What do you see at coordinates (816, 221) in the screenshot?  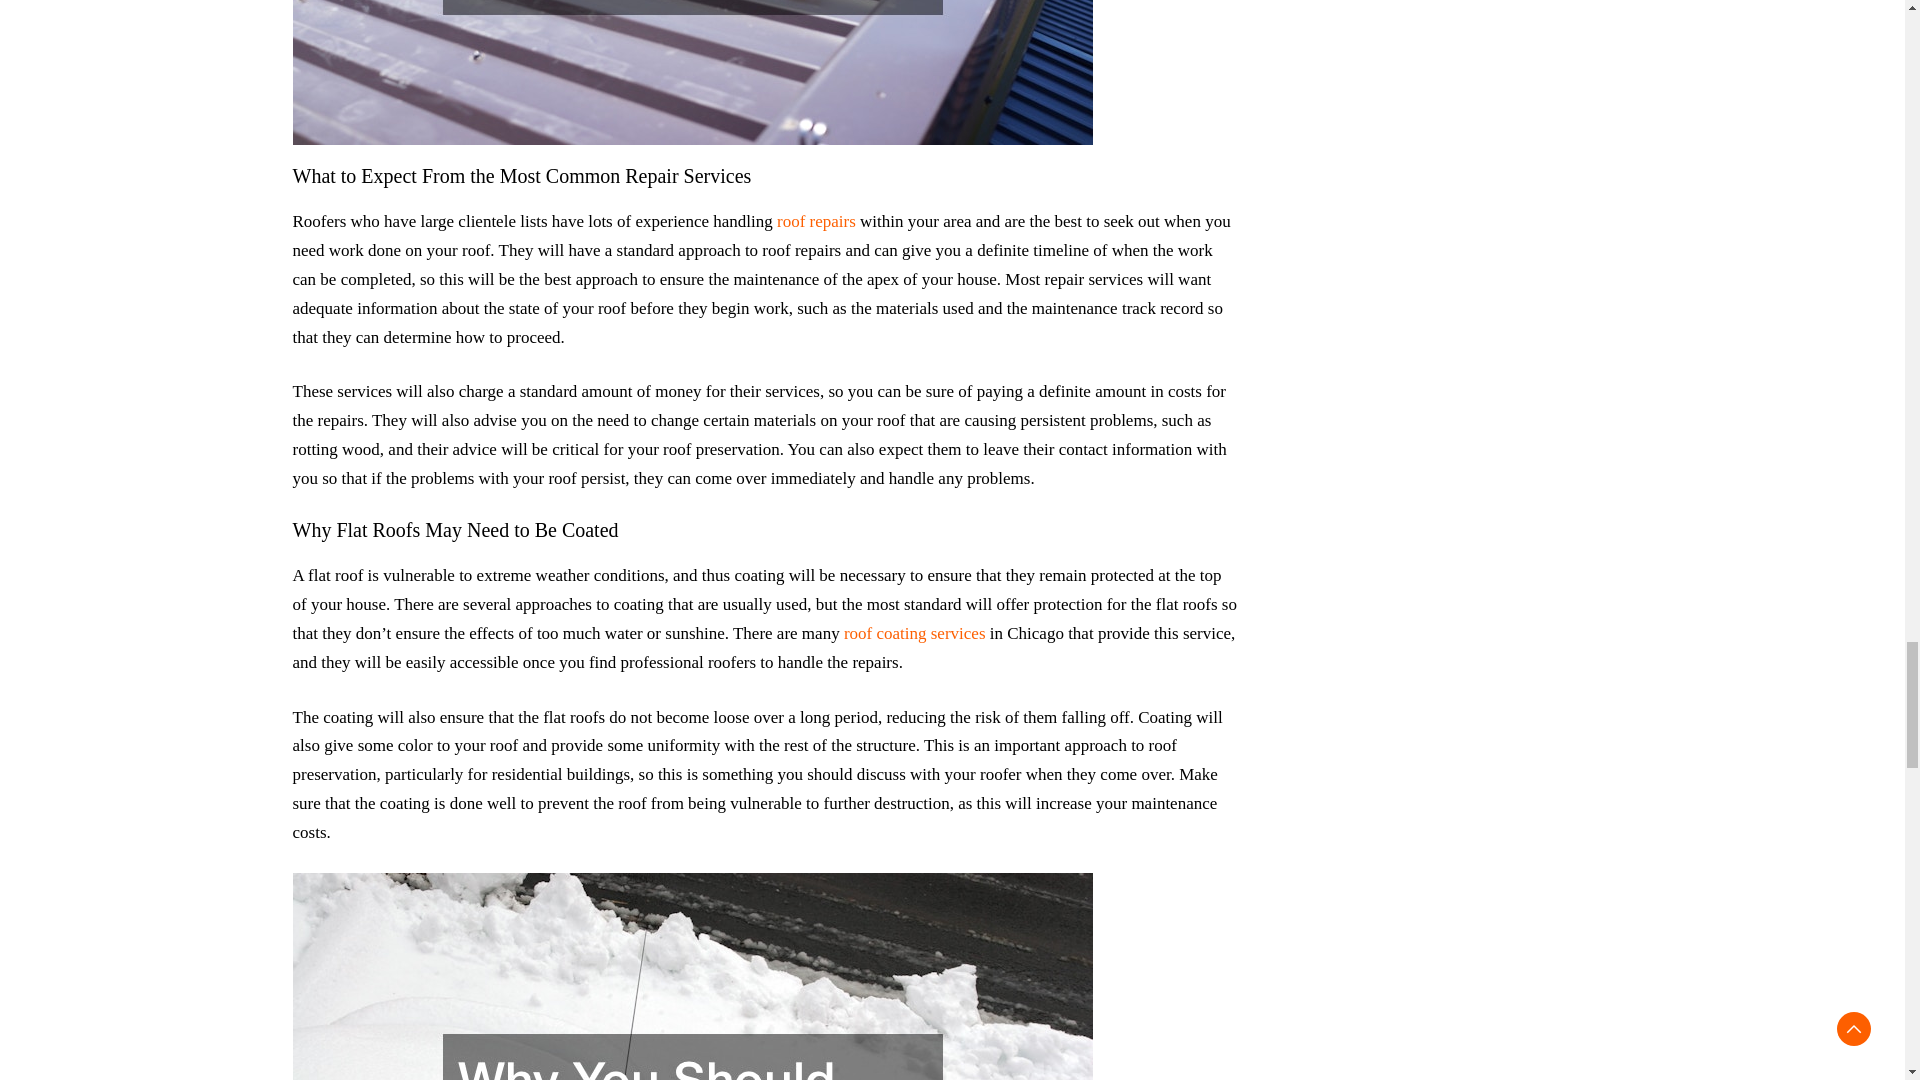 I see `roof repairs` at bounding box center [816, 221].